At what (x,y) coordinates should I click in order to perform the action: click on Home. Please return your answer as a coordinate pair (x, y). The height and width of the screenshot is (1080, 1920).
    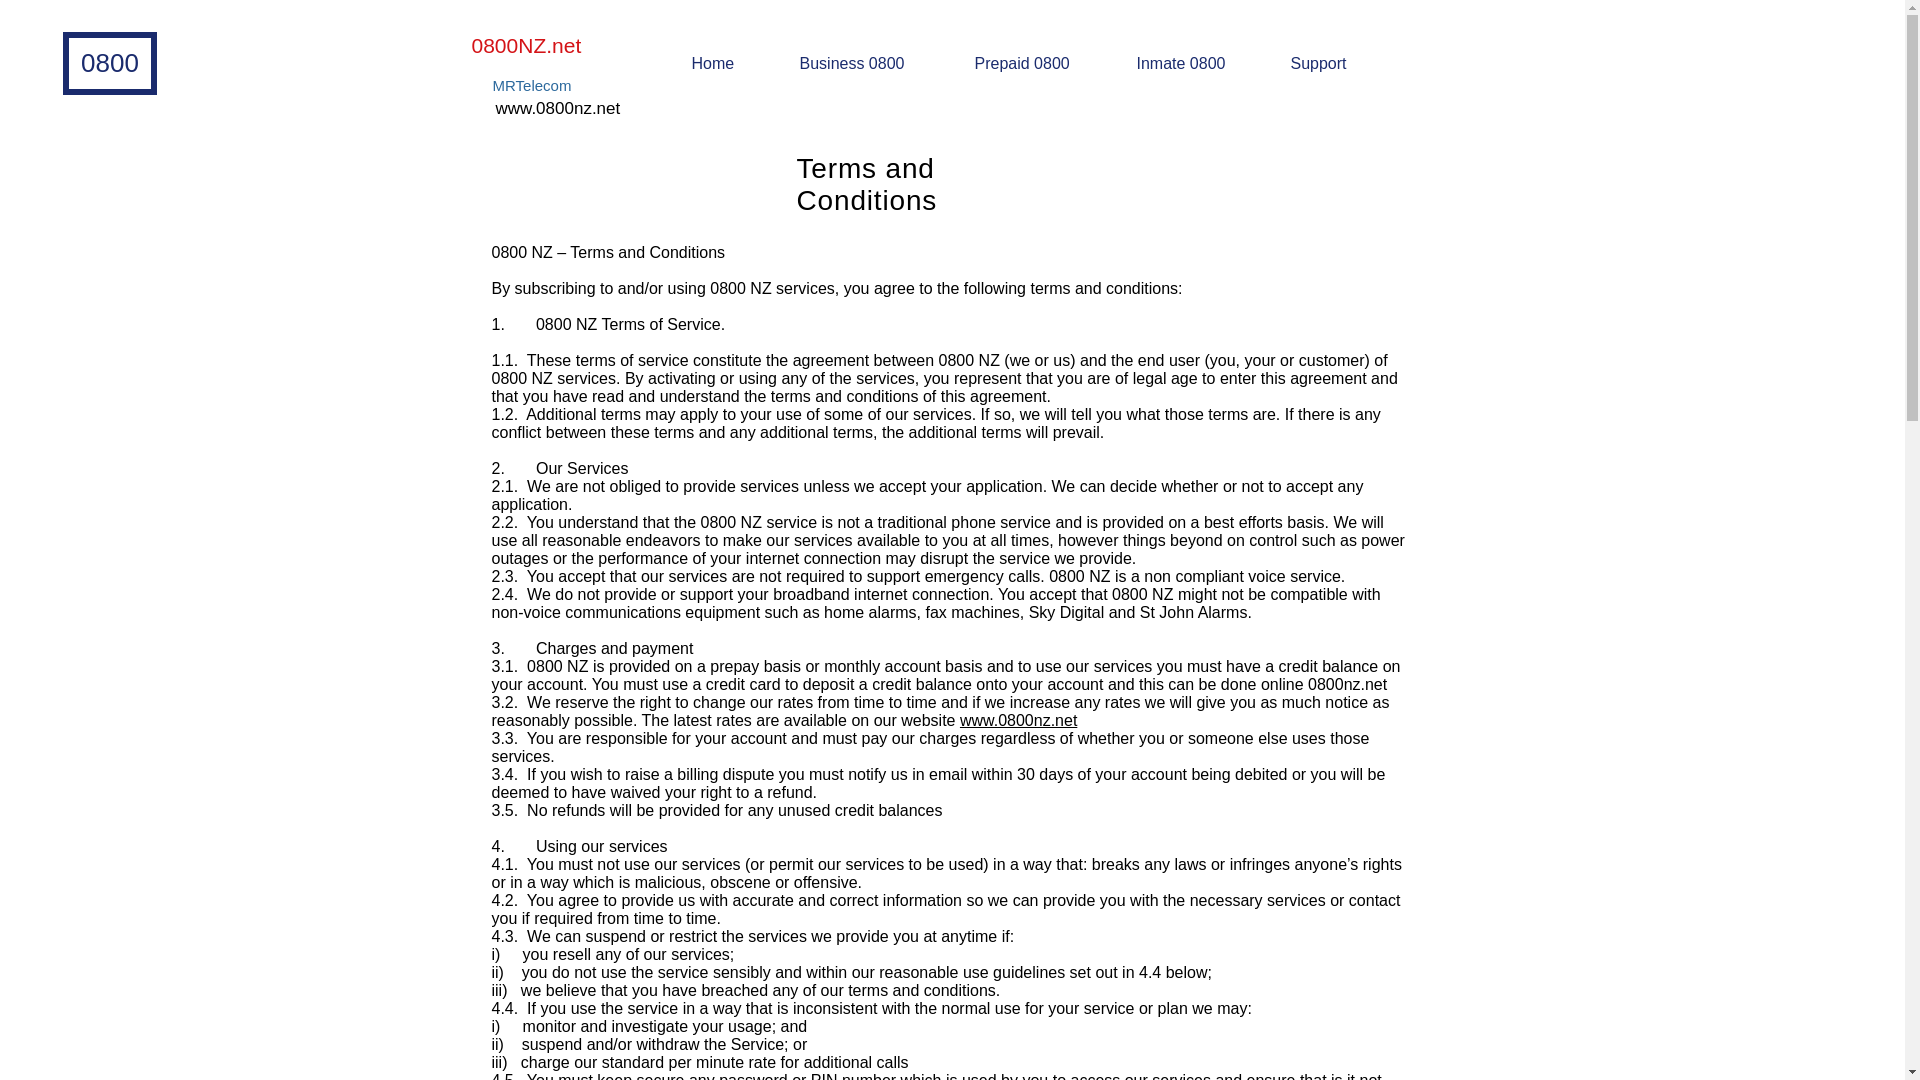
    Looking at the image, I should click on (729, 63).